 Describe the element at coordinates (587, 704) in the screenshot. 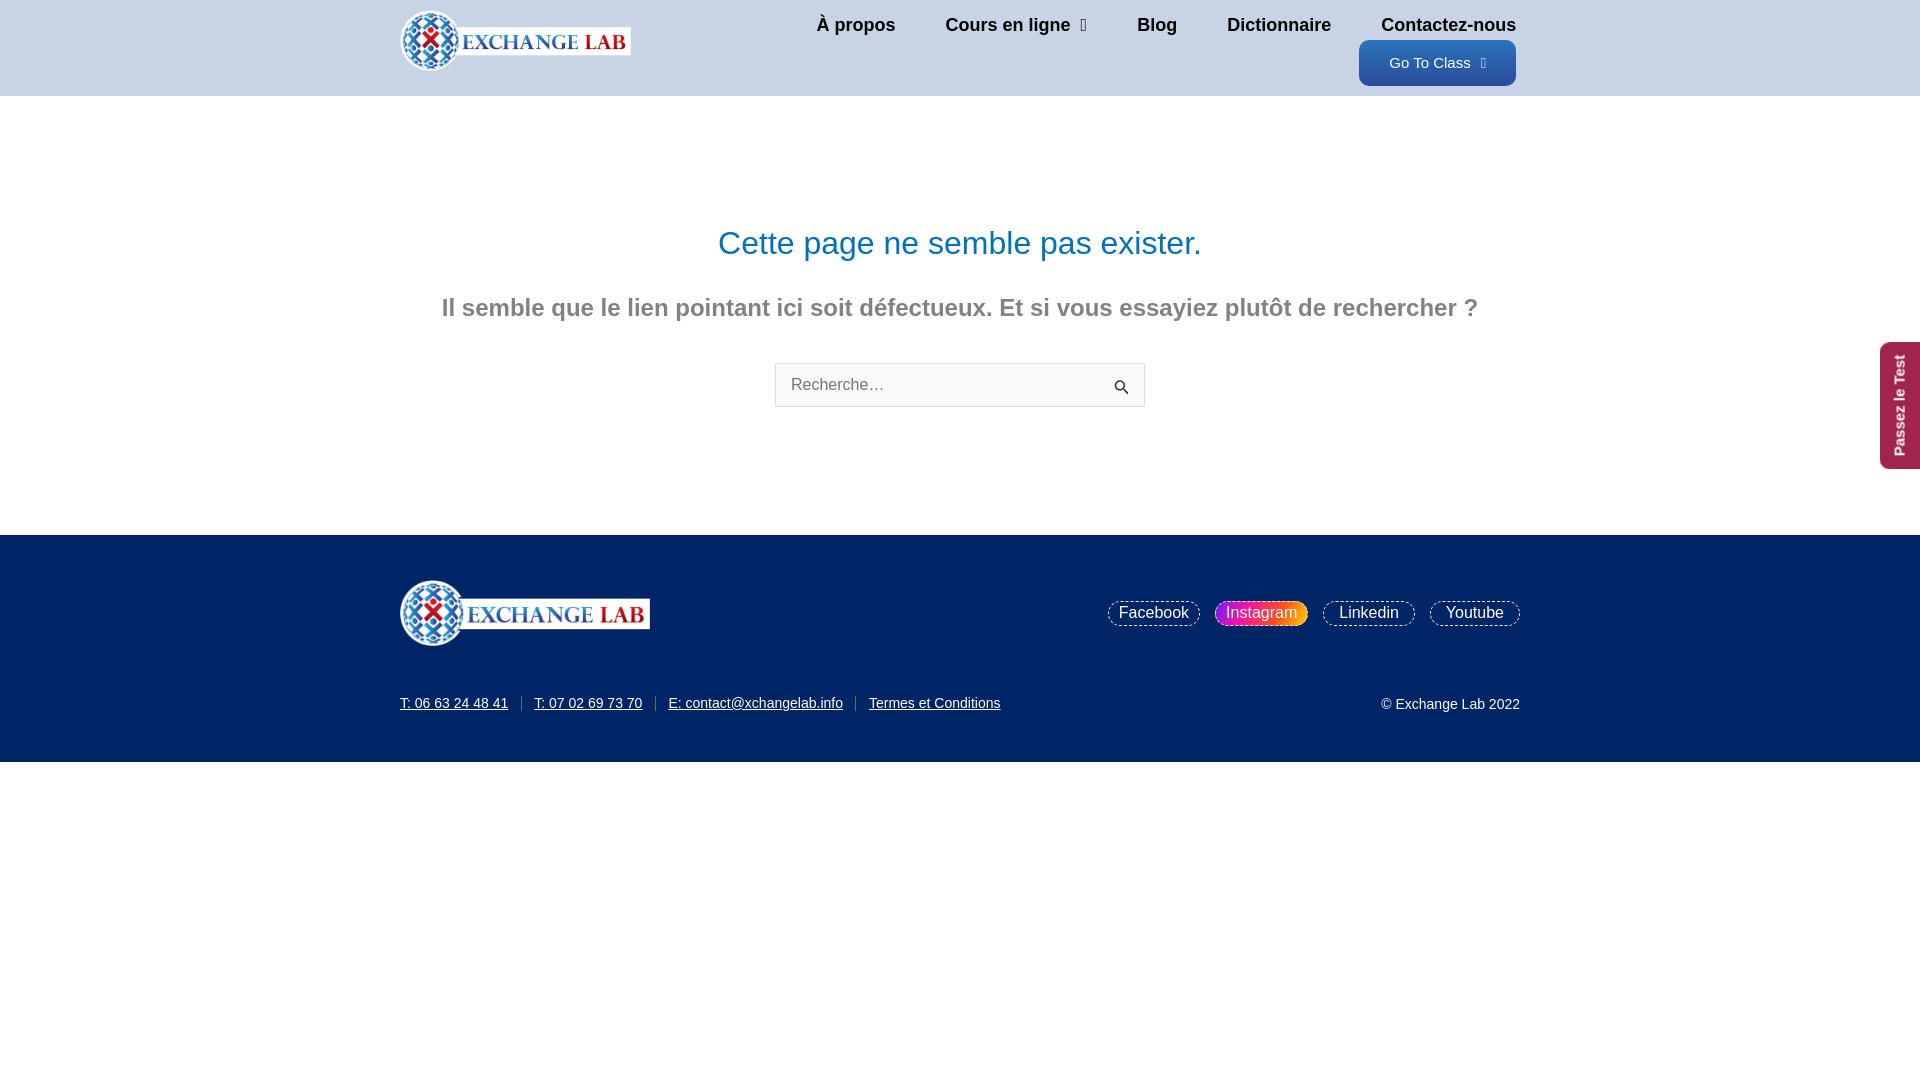

I see `T: 07 02 69 73 70` at that location.